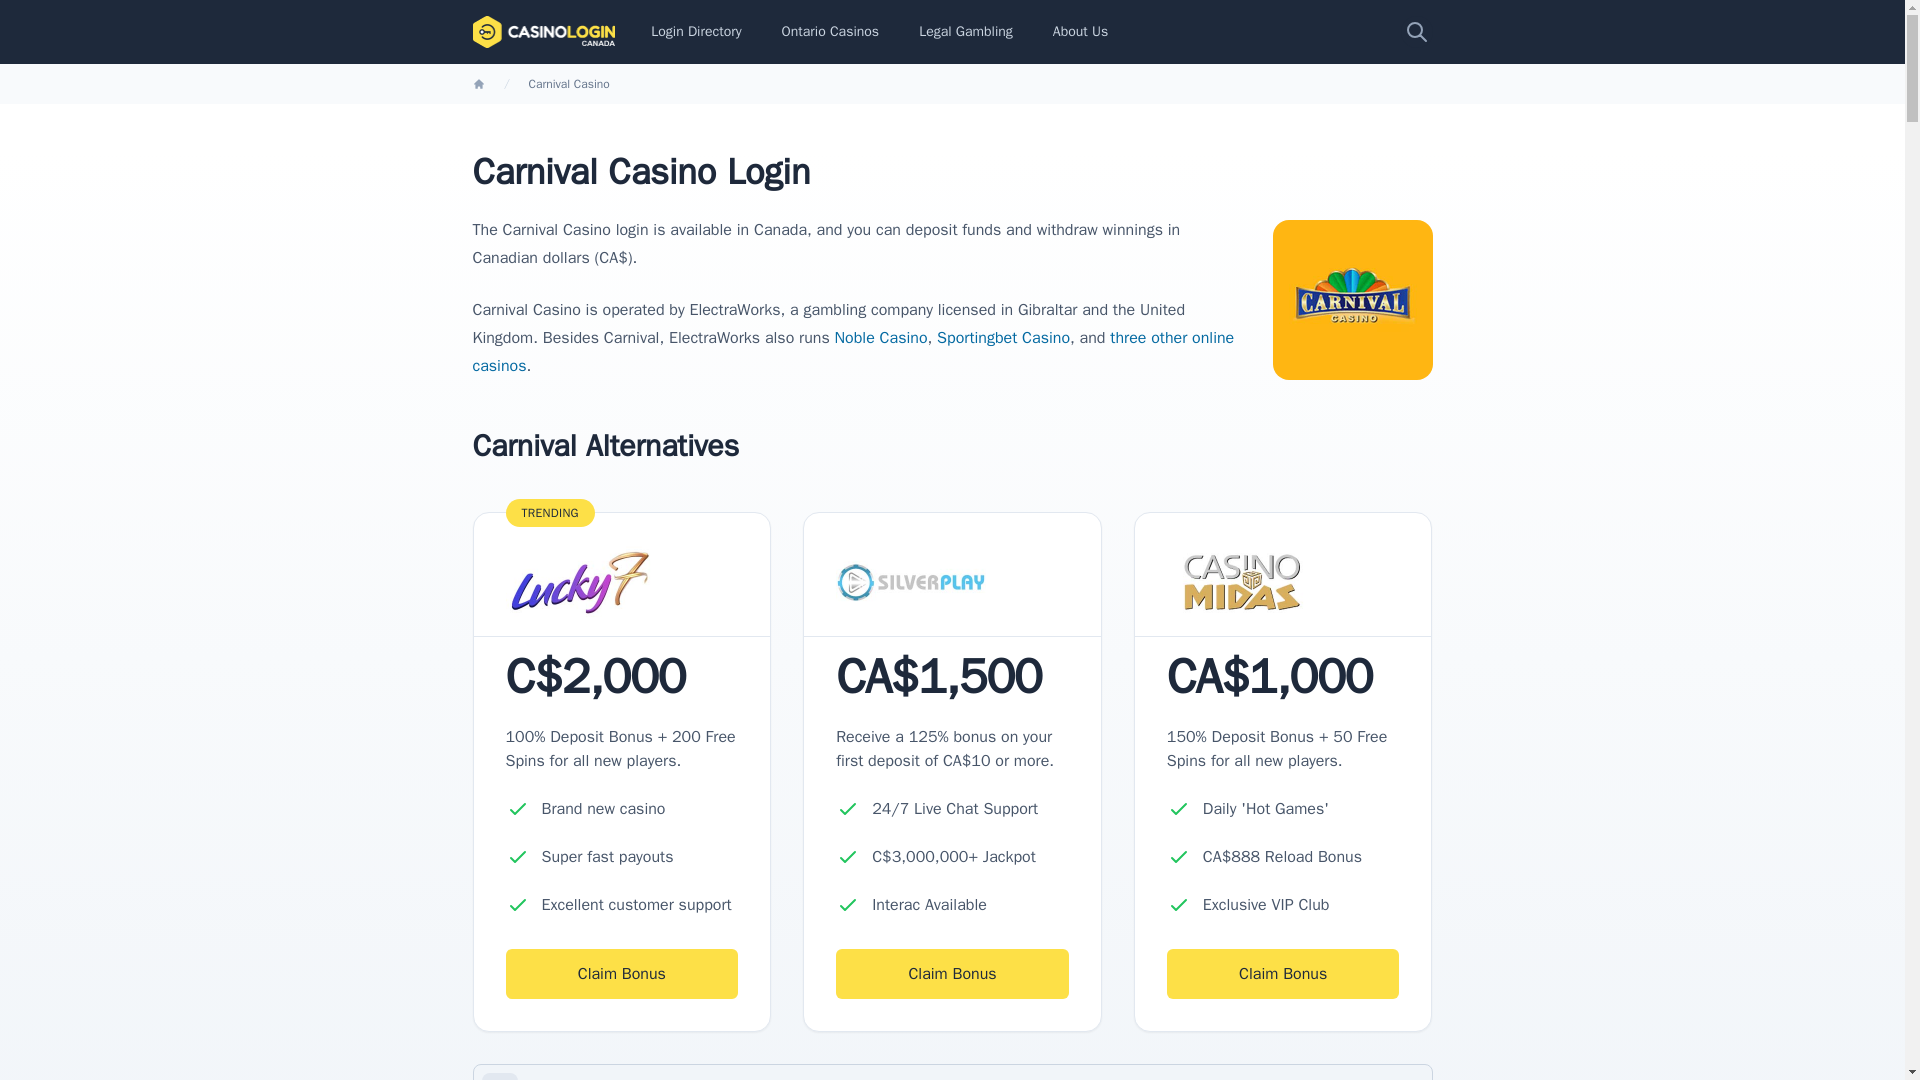 This screenshot has height=1080, width=1920. Describe the element at coordinates (696, 32) in the screenshot. I see `Login Directory` at that location.